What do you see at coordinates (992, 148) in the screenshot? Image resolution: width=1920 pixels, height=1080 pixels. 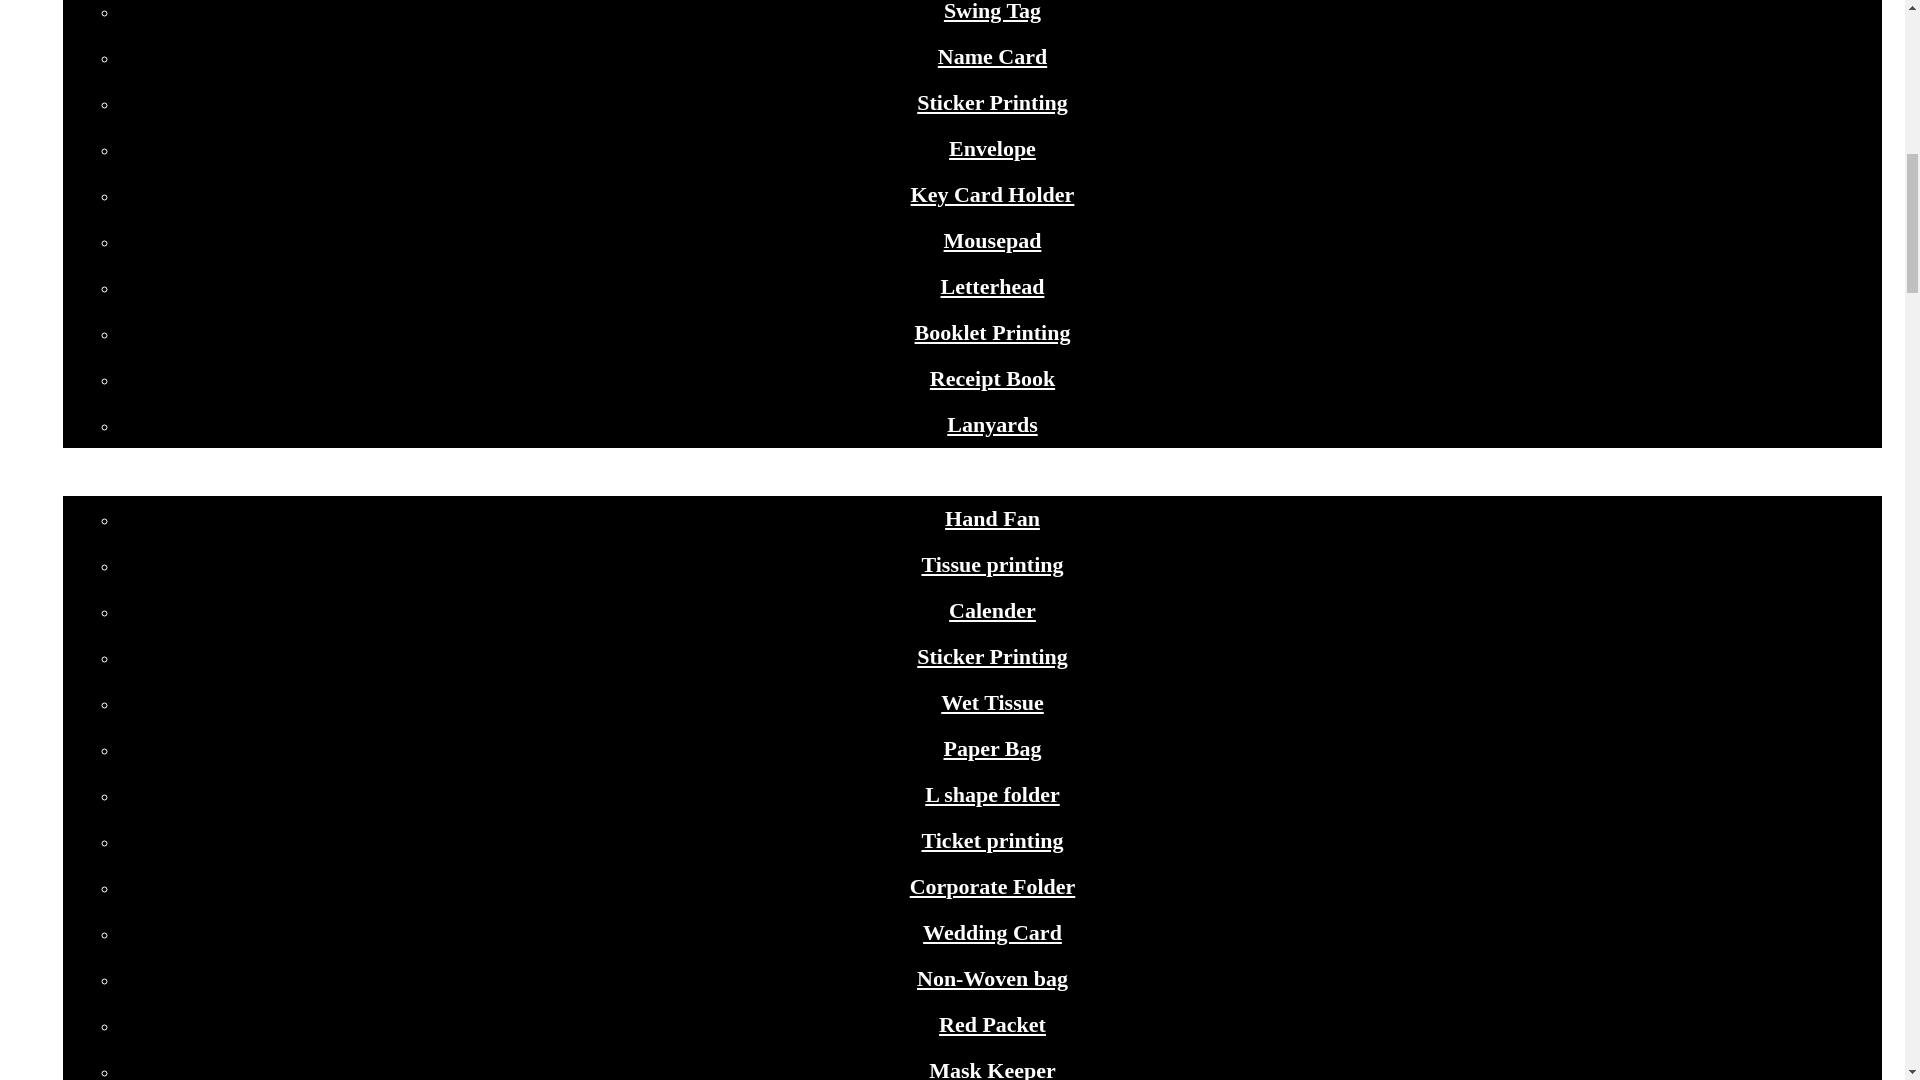 I see `Envelope` at bounding box center [992, 148].